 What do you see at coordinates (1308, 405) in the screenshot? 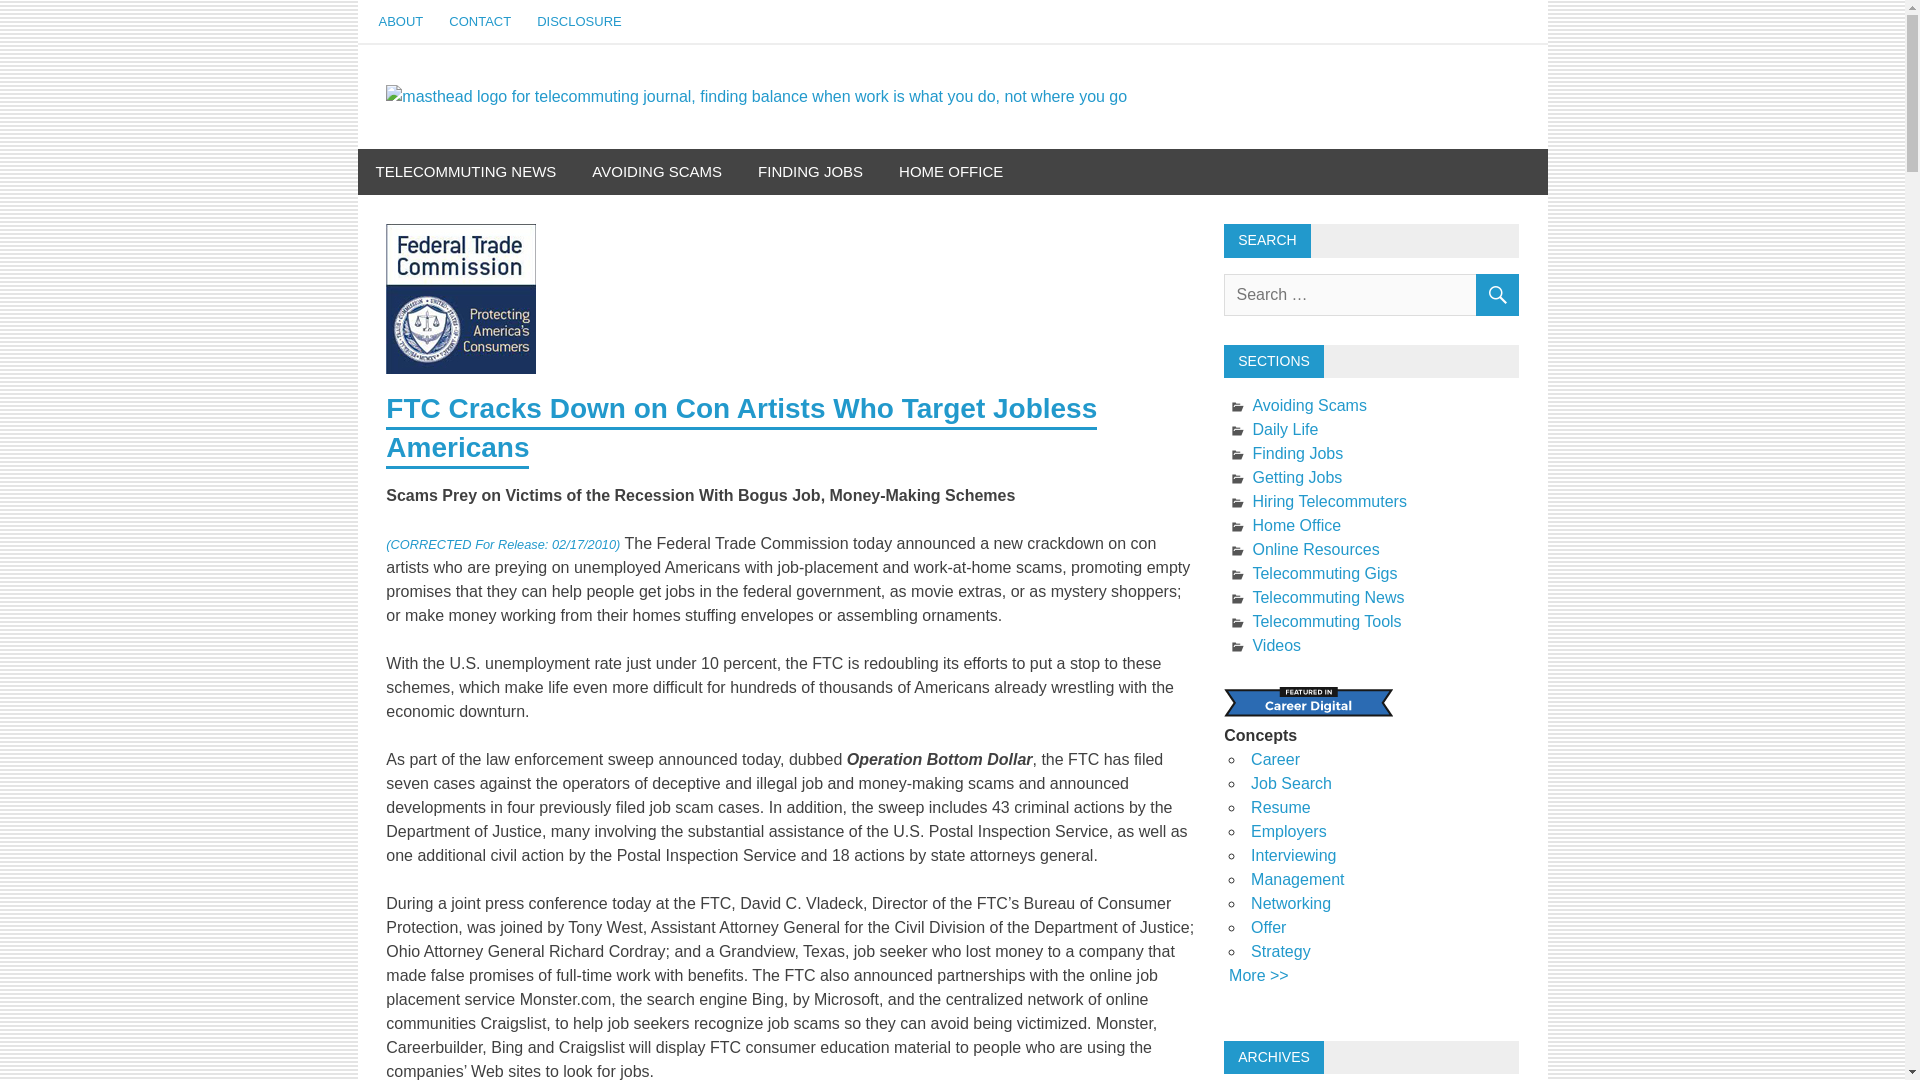
I see `Avoiding Scams` at bounding box center [1308, 405].